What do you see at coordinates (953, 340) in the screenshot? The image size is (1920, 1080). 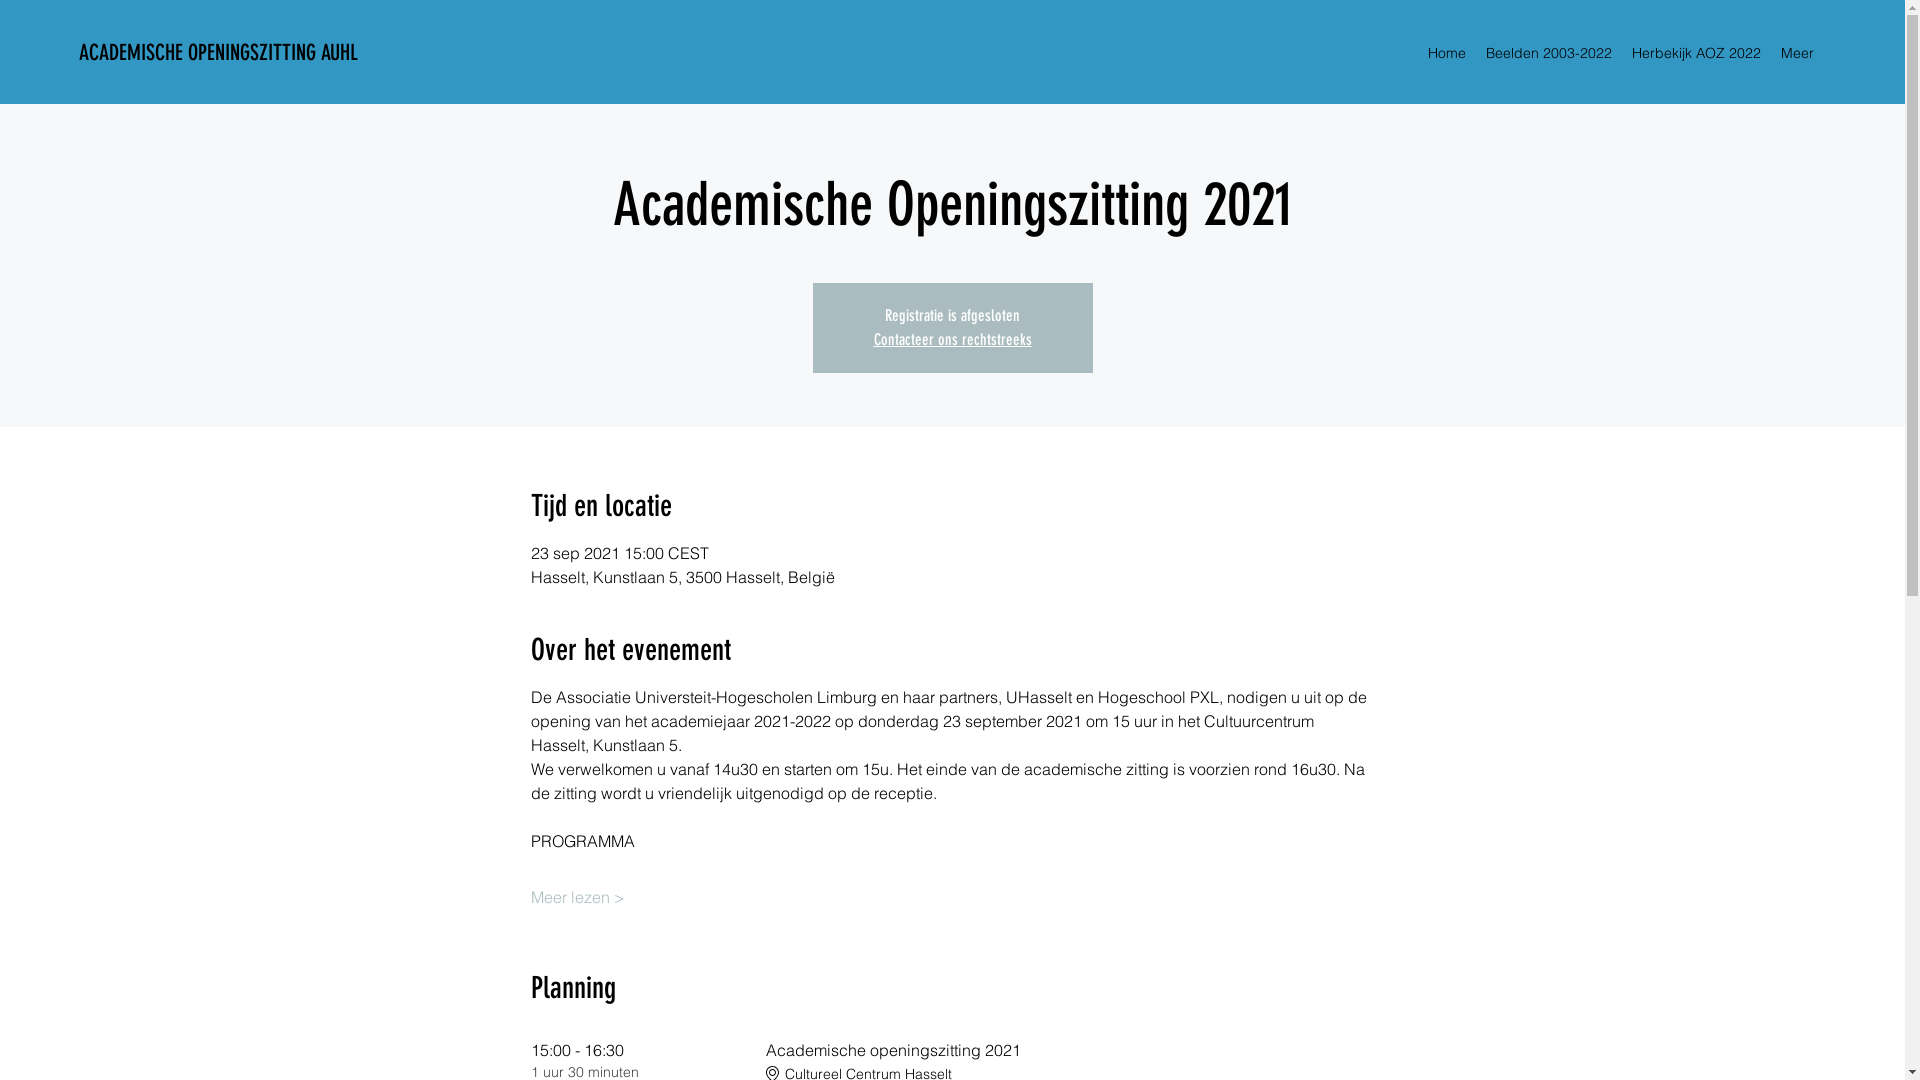 I see `Contacteer ons rechtstreeks` at bounding box center [953, 340].